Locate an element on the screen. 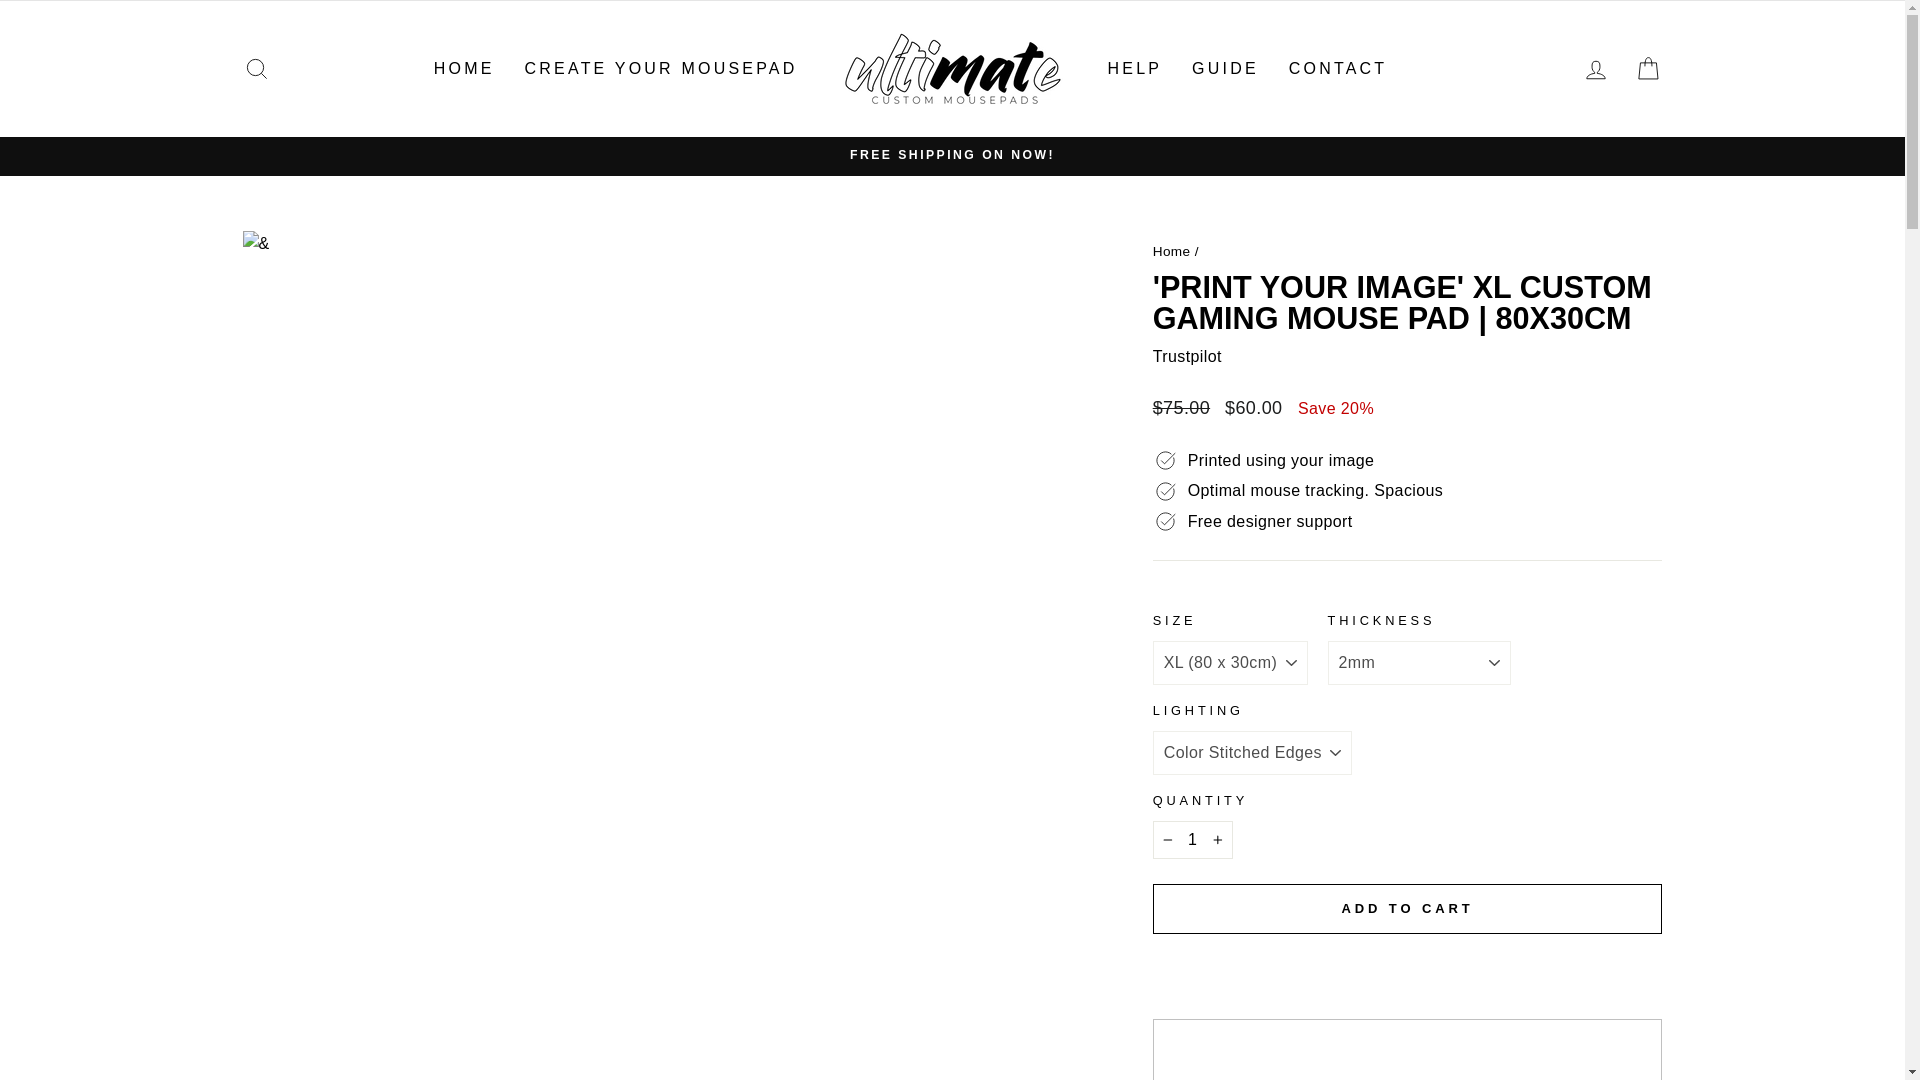 Image resolution: width=1920 pixels, height=1080 pixels. Back to the frontpage is located at coordinates (1172, 252).